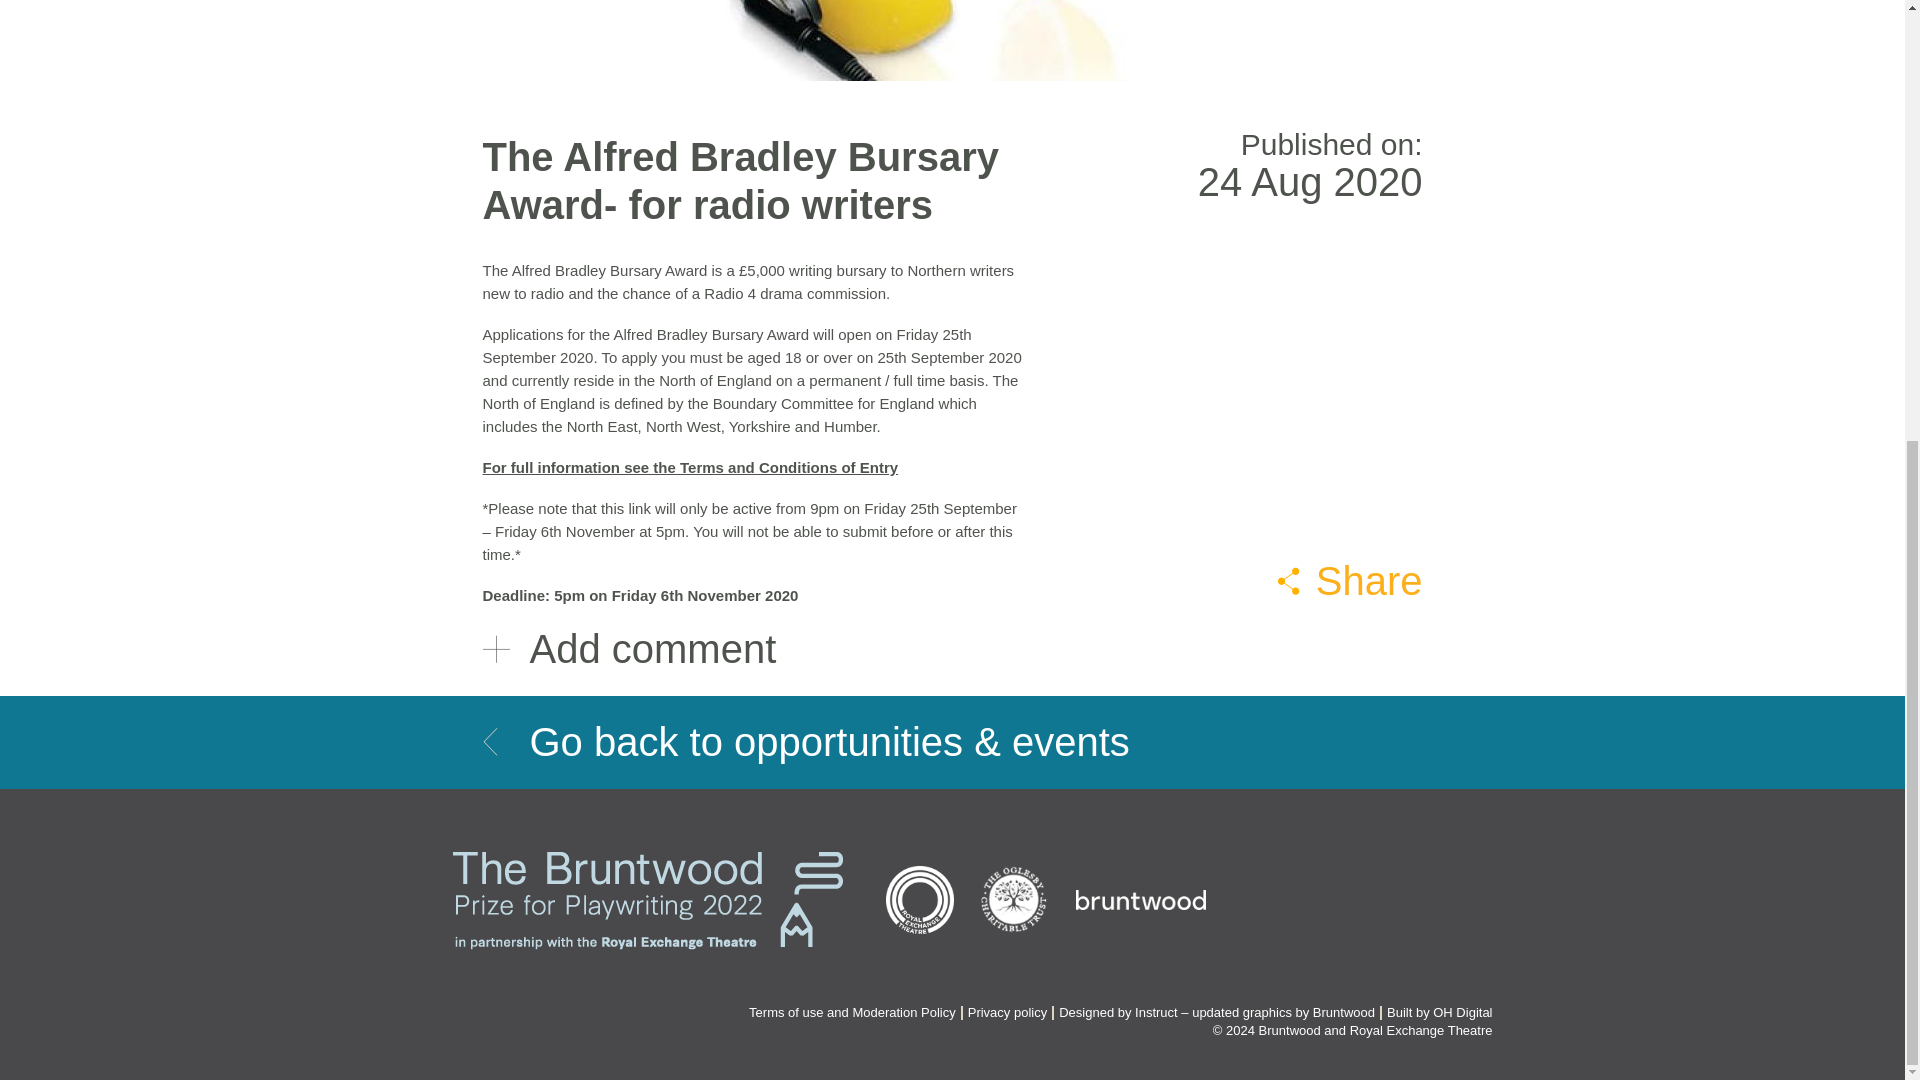  What do you see at coordinates (1006, 1012) in the screenshot?
I see `Privacy policy` at bounding box center [1006, 1012].